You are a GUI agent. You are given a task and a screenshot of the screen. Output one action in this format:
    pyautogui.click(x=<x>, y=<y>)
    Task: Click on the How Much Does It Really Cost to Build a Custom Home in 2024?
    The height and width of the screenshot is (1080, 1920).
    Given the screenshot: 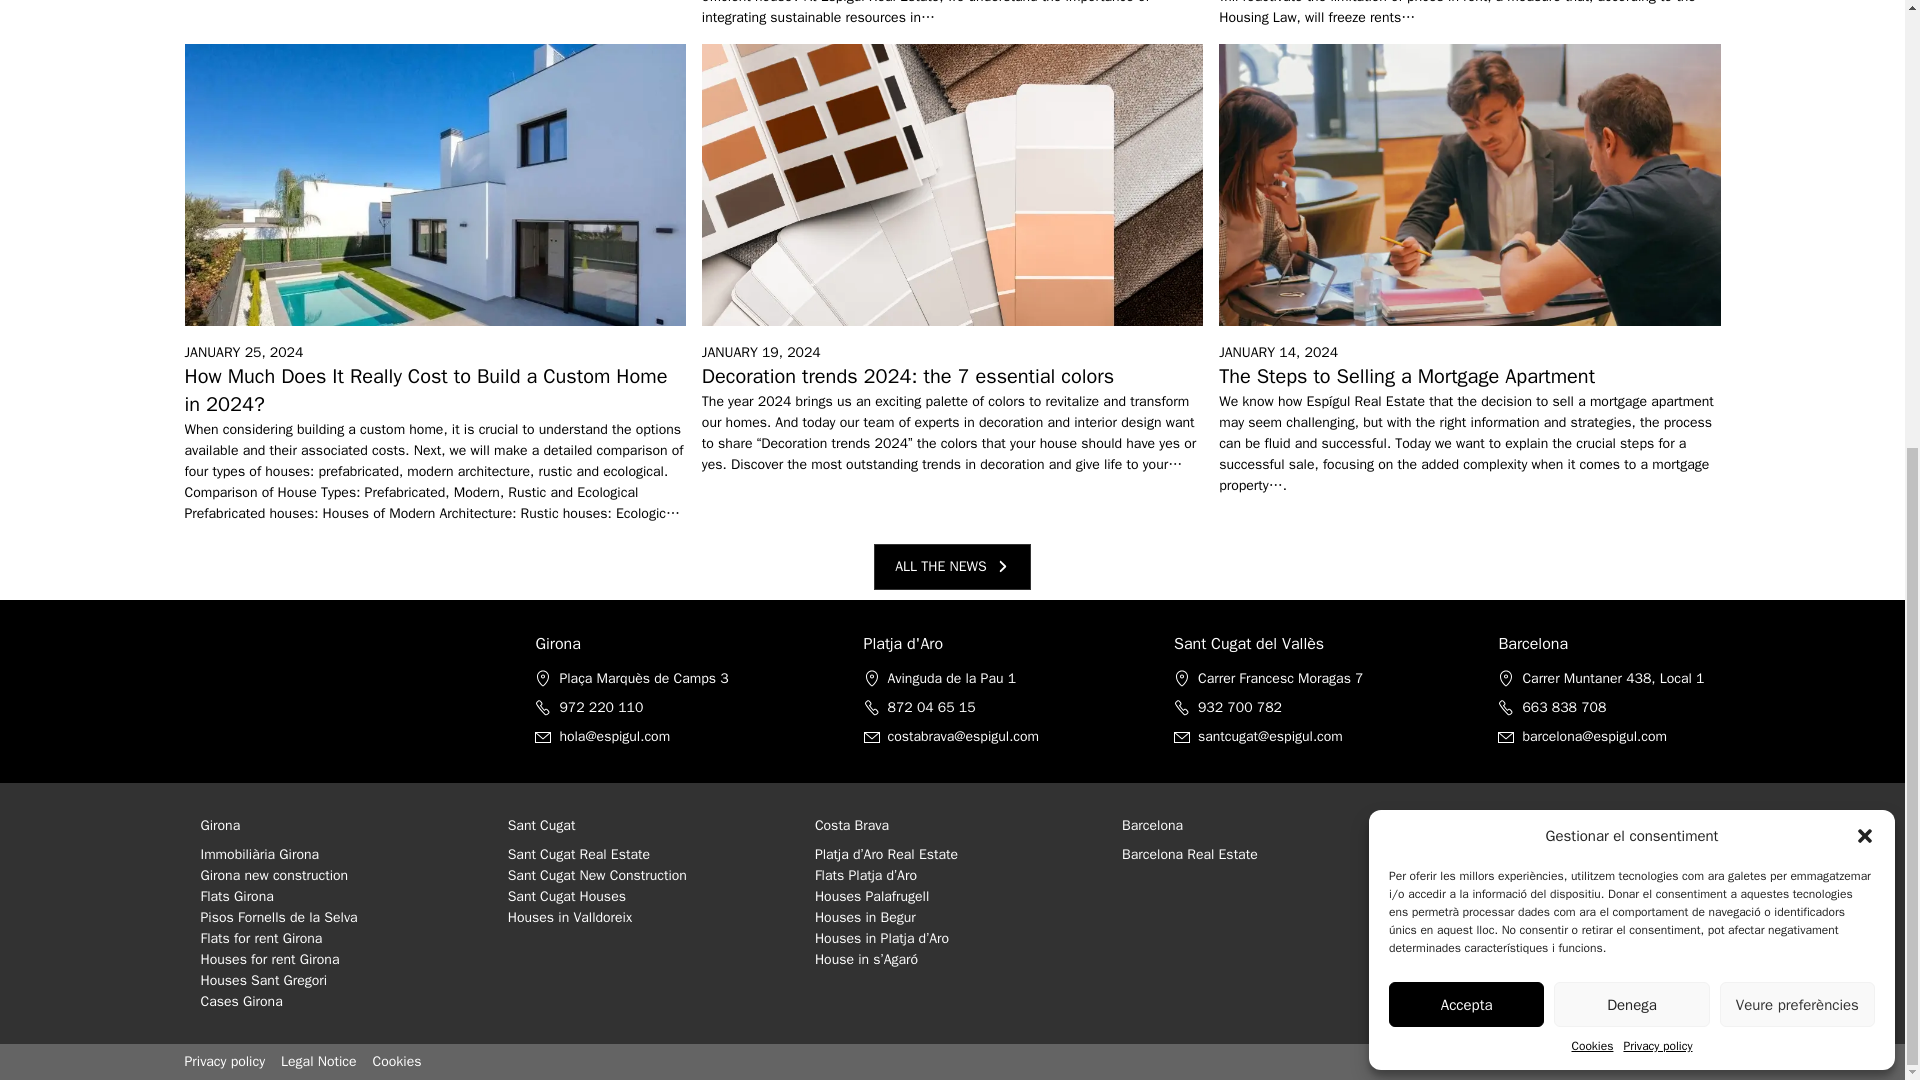 What is the action you would take?
    pyautogui.click(x=425, y=390)
    